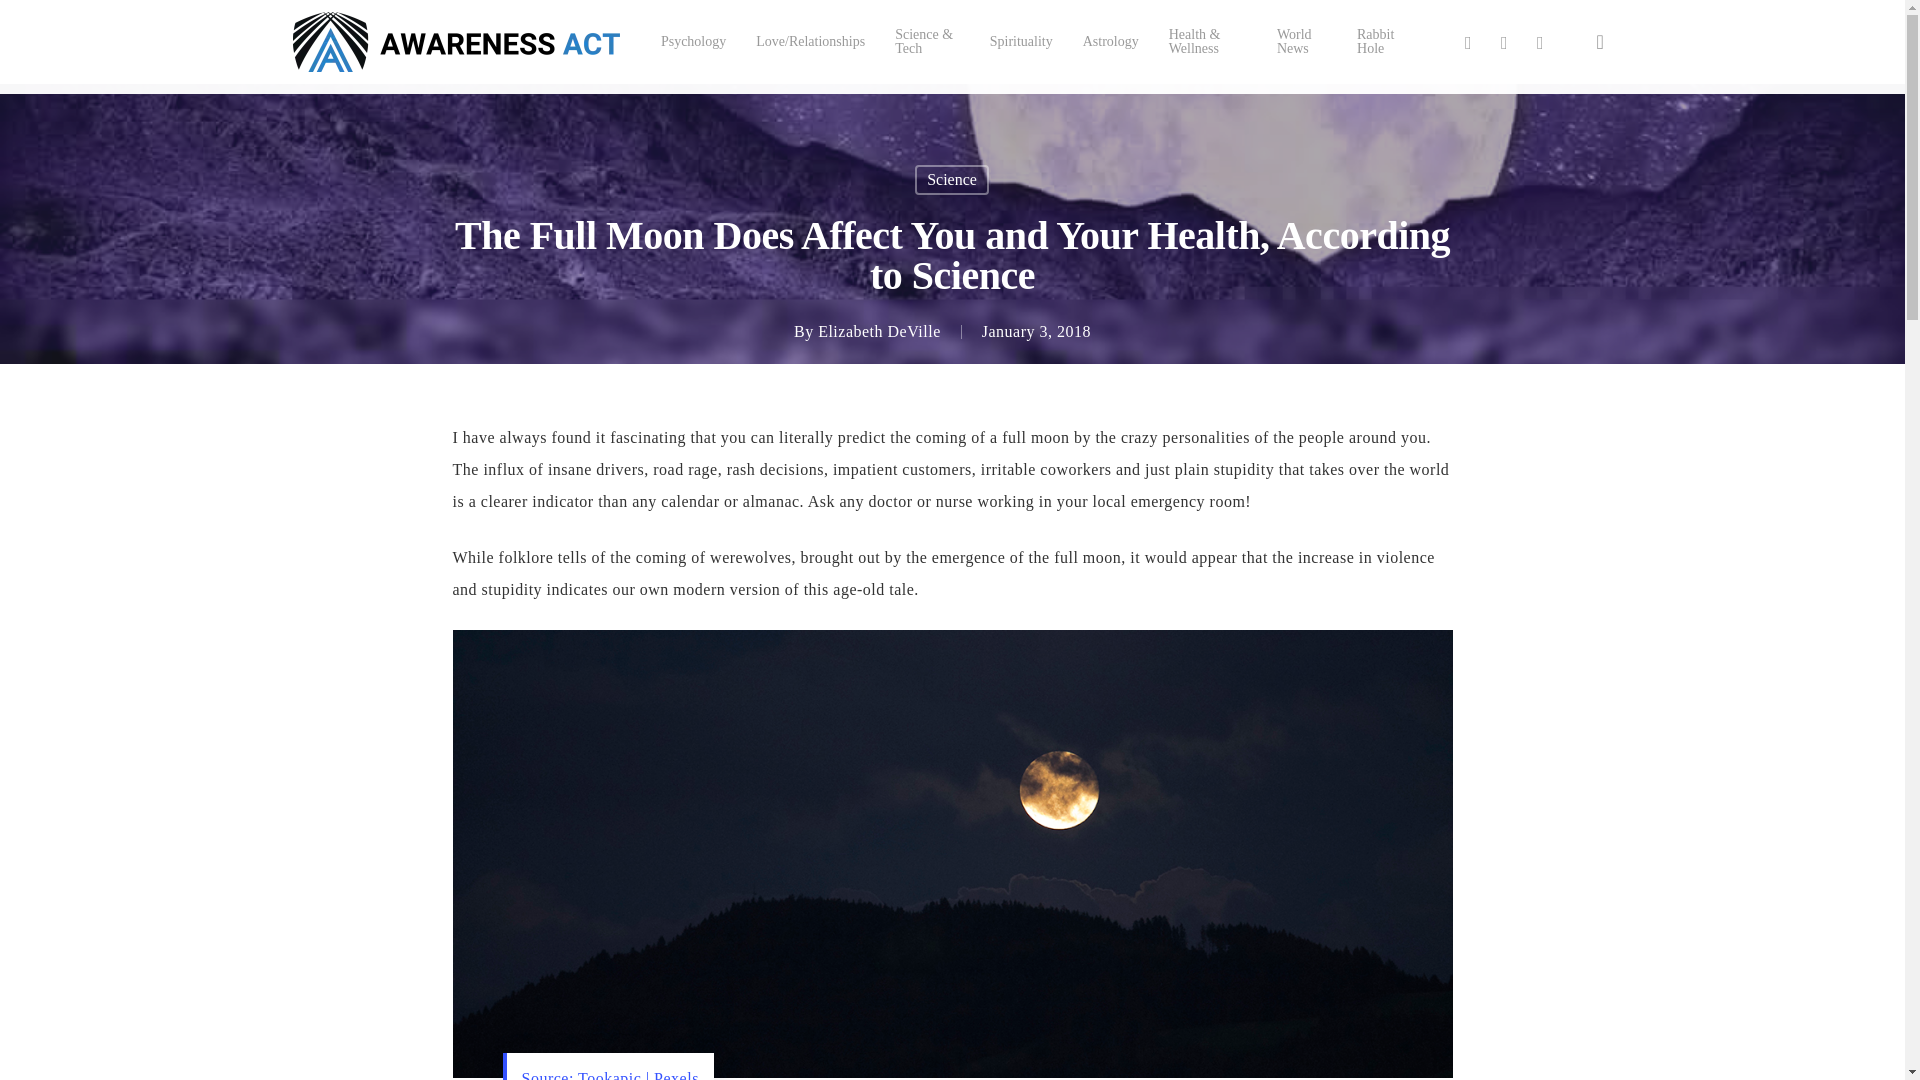  What do you see at coordinates (952, 180) in the screenshot?
I see `Science` at bounding box center [952, 180].